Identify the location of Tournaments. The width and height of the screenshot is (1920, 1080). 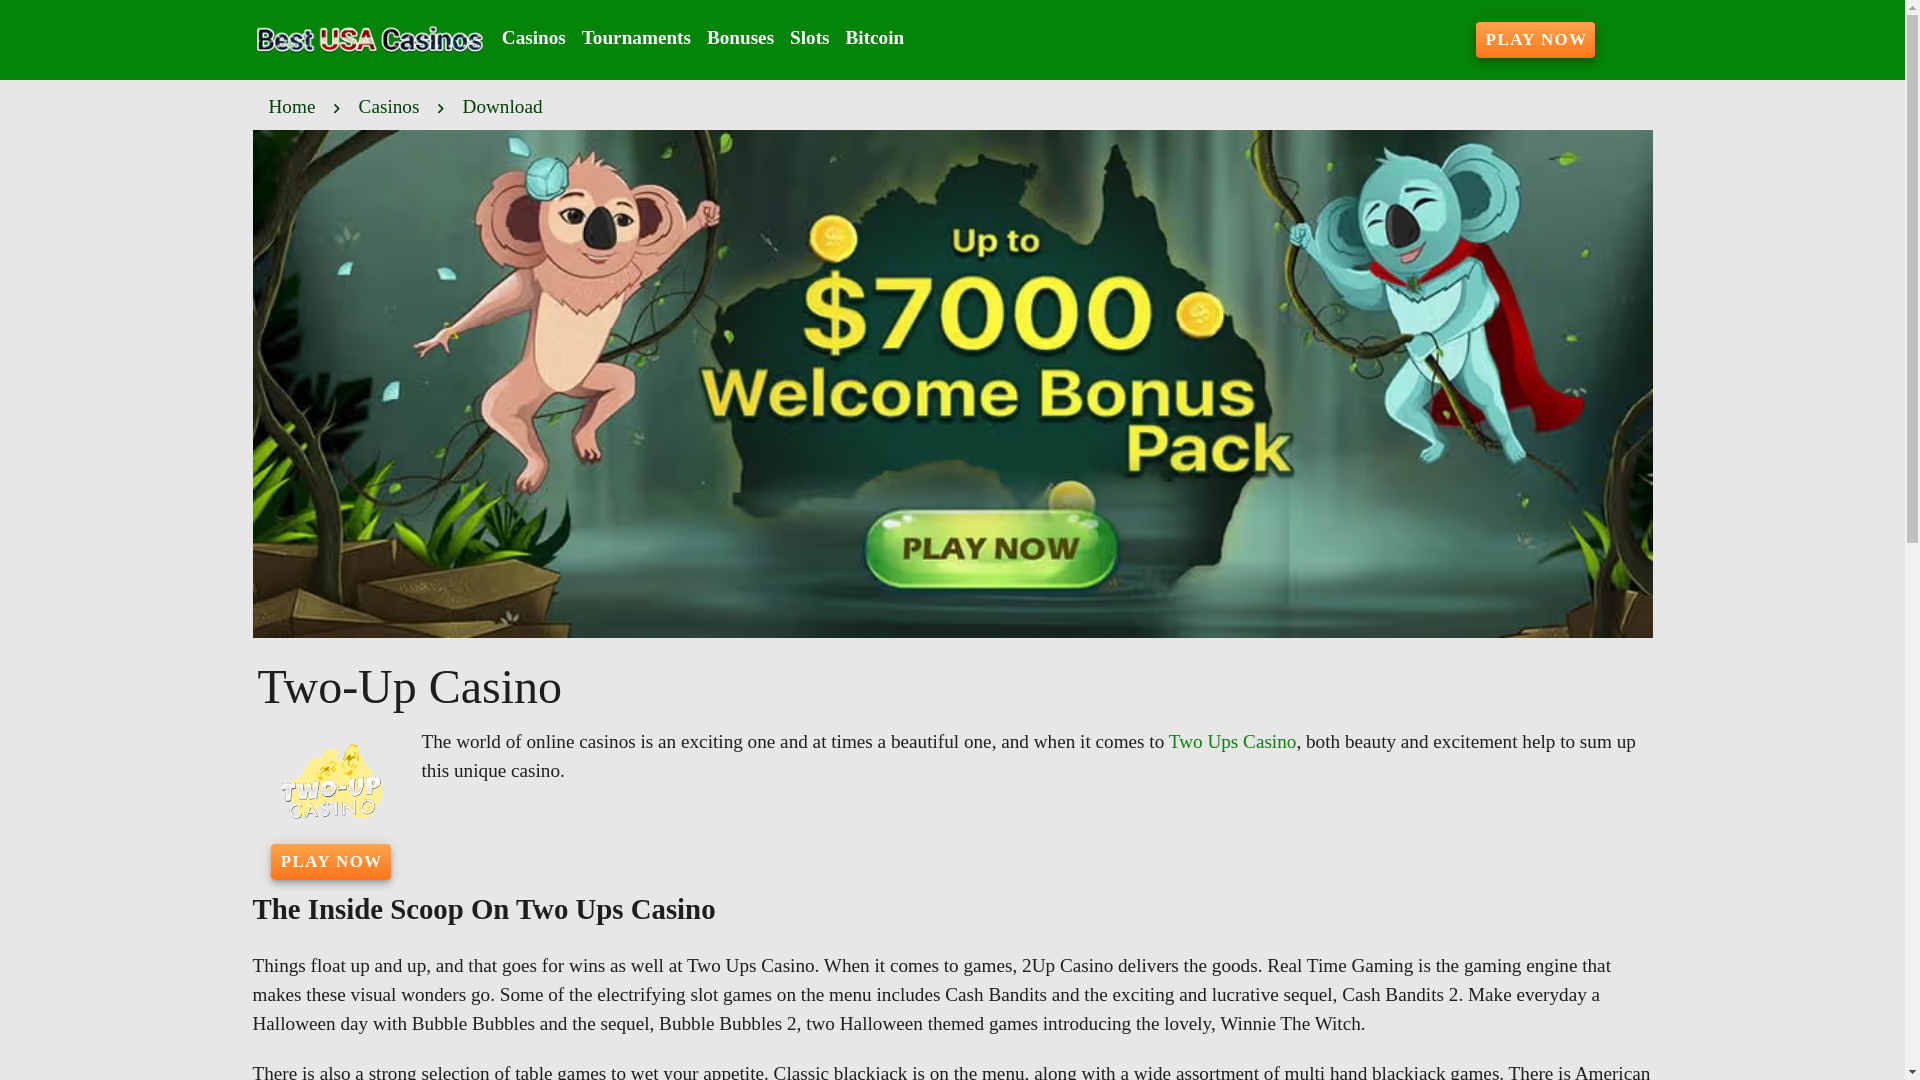
(636, 38).